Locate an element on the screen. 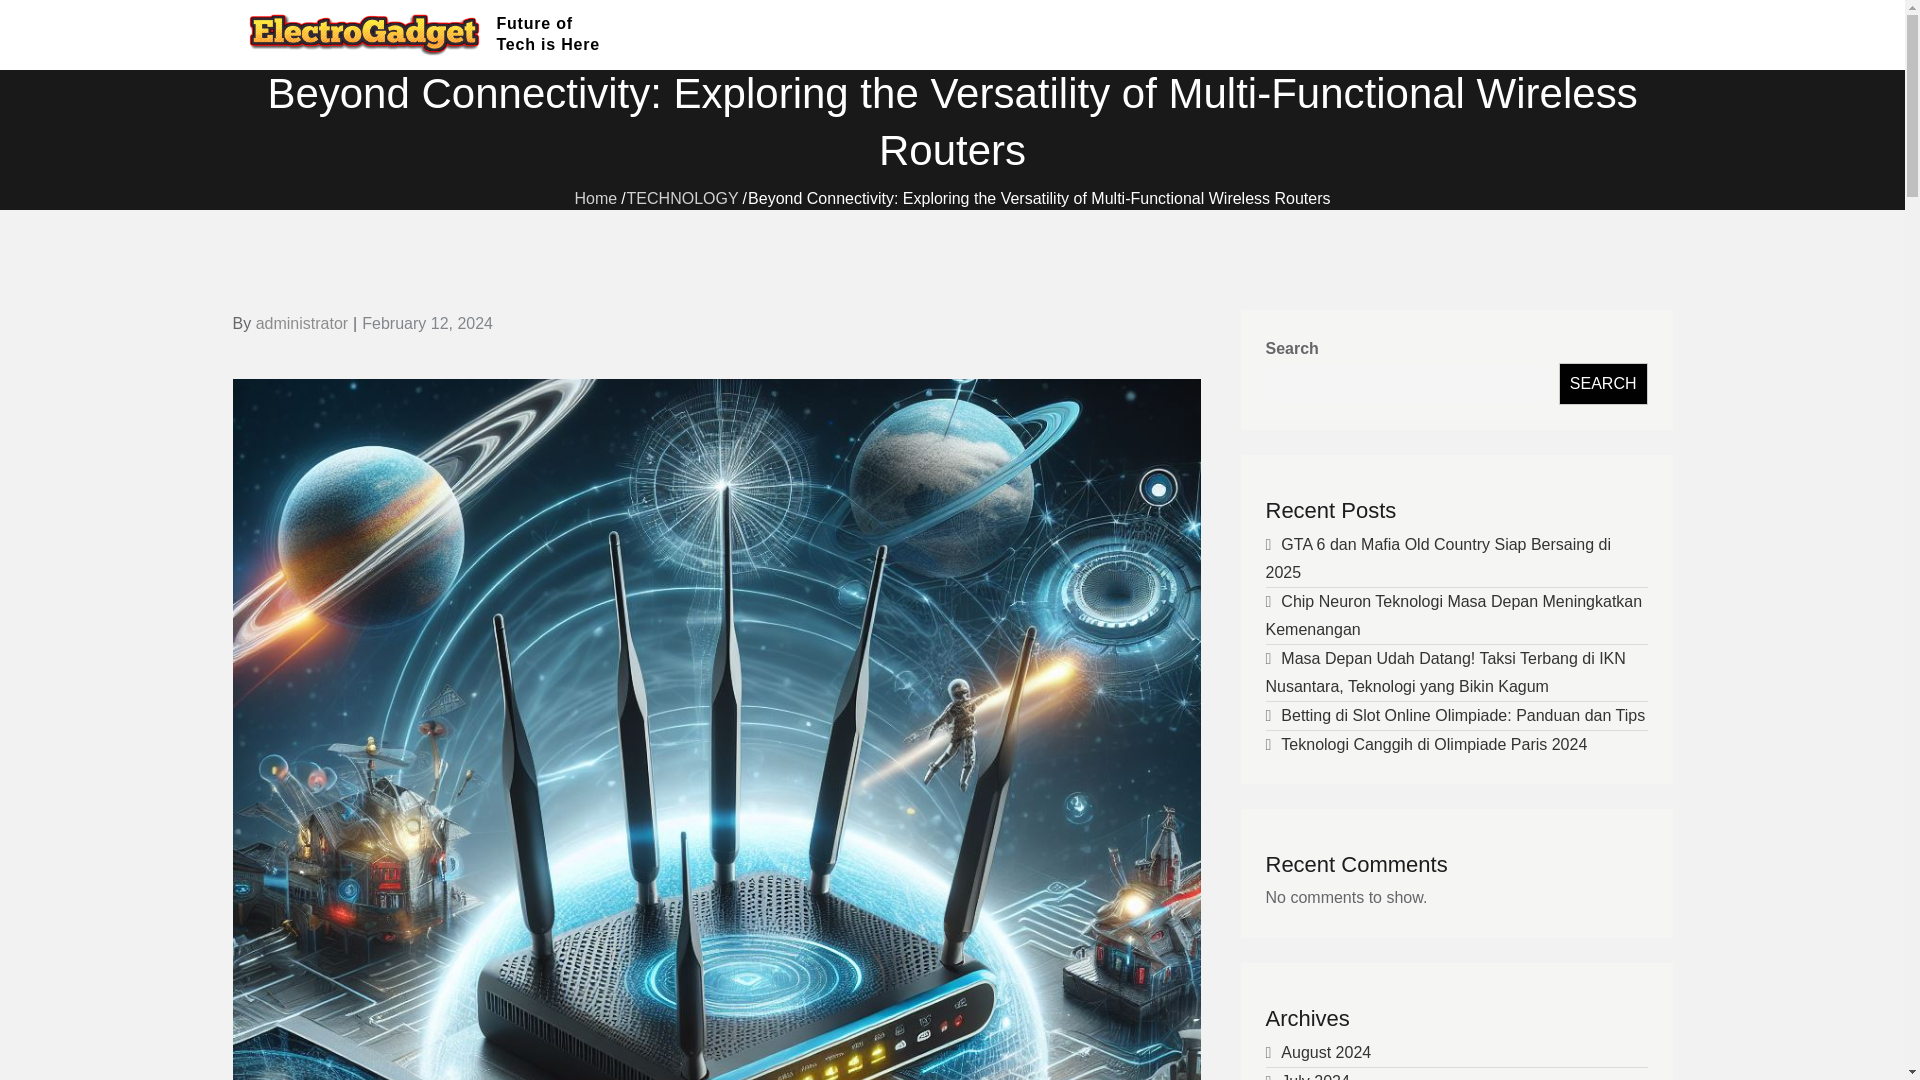  Betting di Slot Online Olimpiade: Panduan dan Tips is located at coordinates (1462, 715).